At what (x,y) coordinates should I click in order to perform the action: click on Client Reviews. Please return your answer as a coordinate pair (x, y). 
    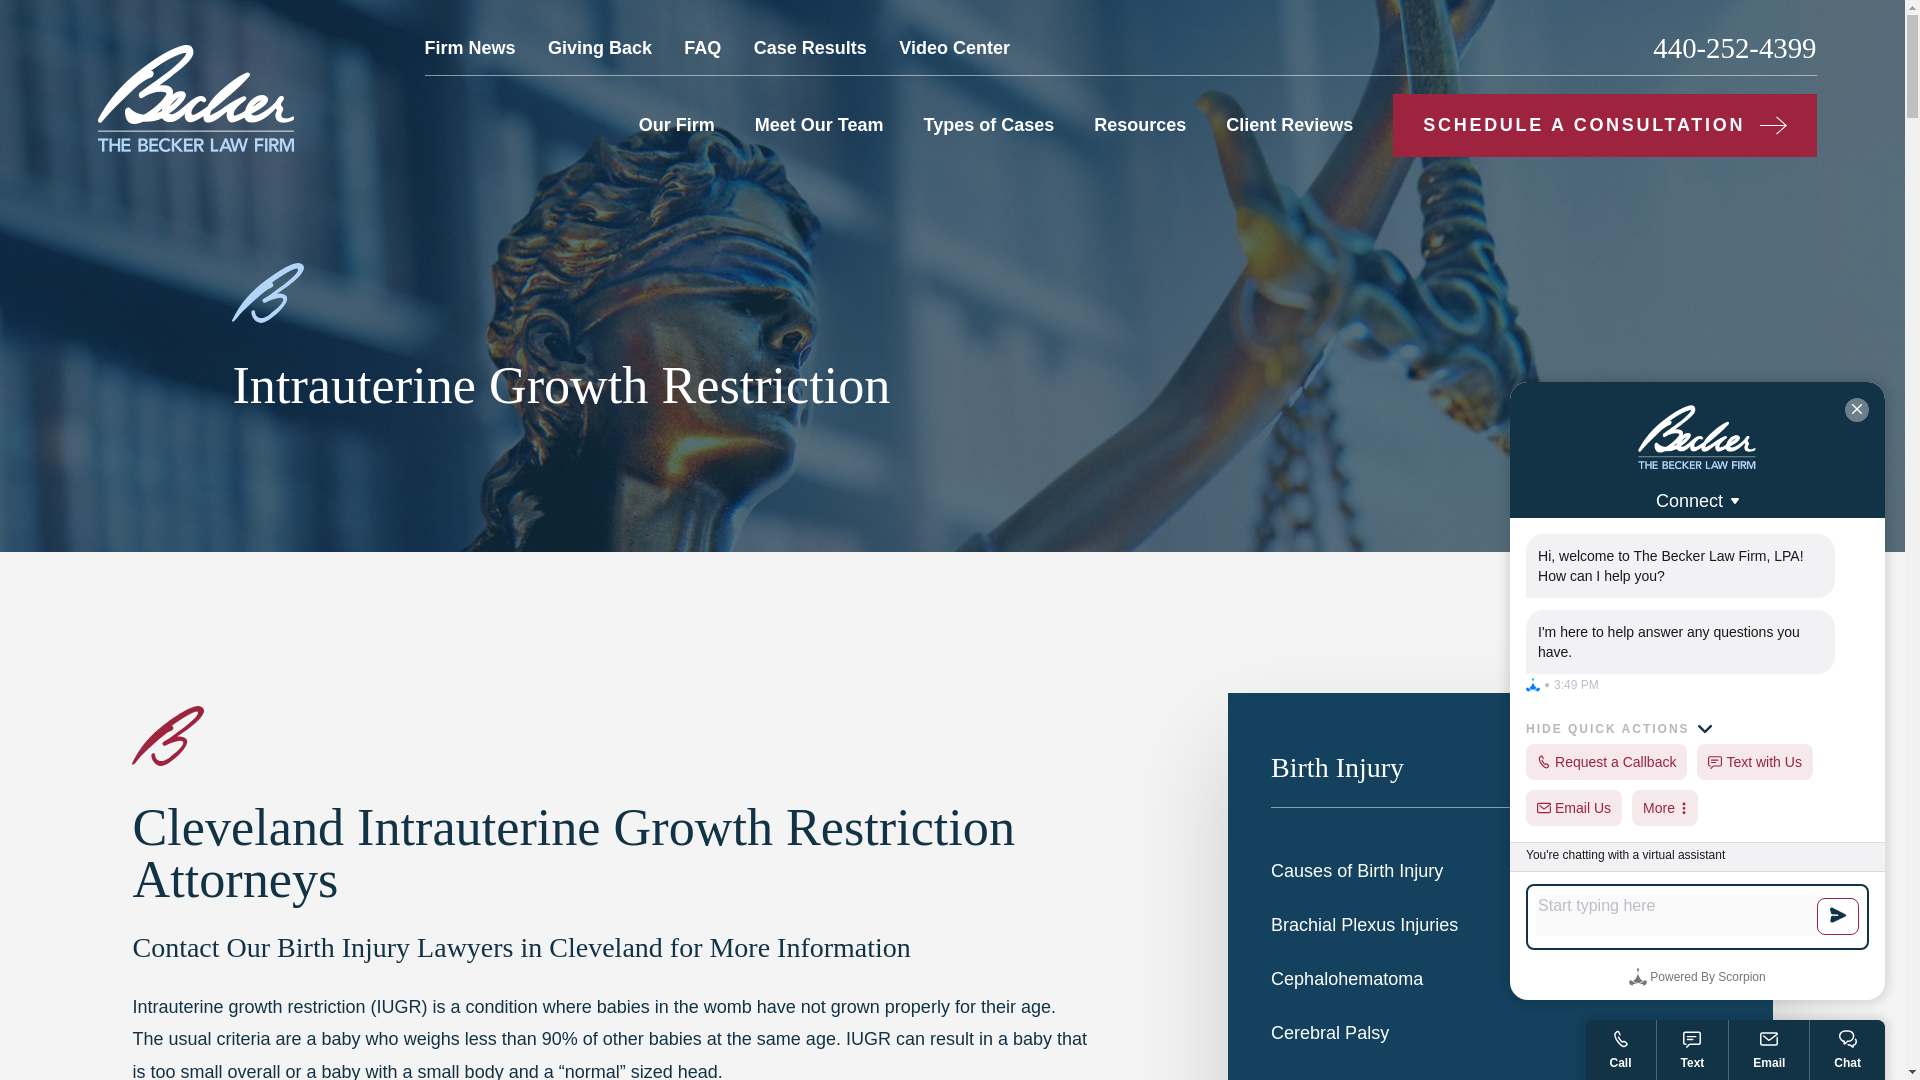
    Looking at the image, I should click on (1290, 124).